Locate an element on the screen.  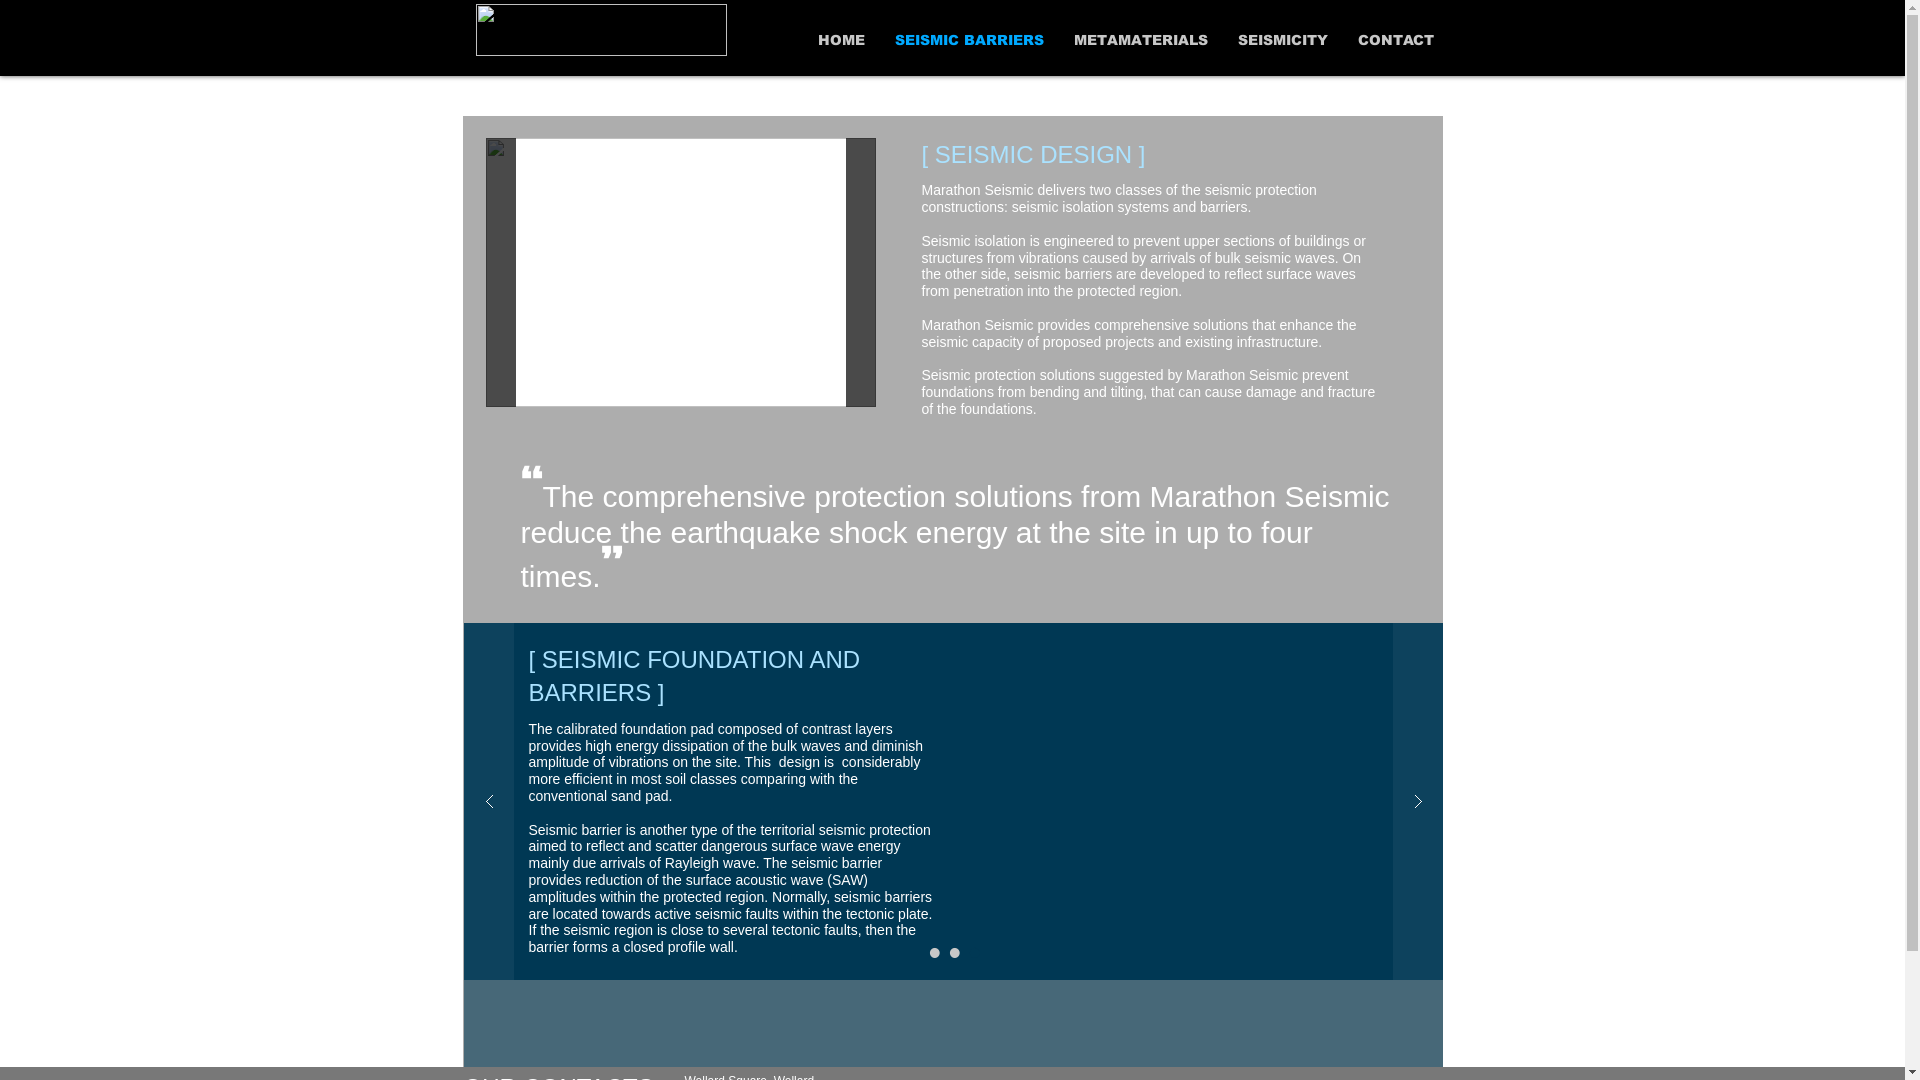
HOME is located at coordinates (840, 40).